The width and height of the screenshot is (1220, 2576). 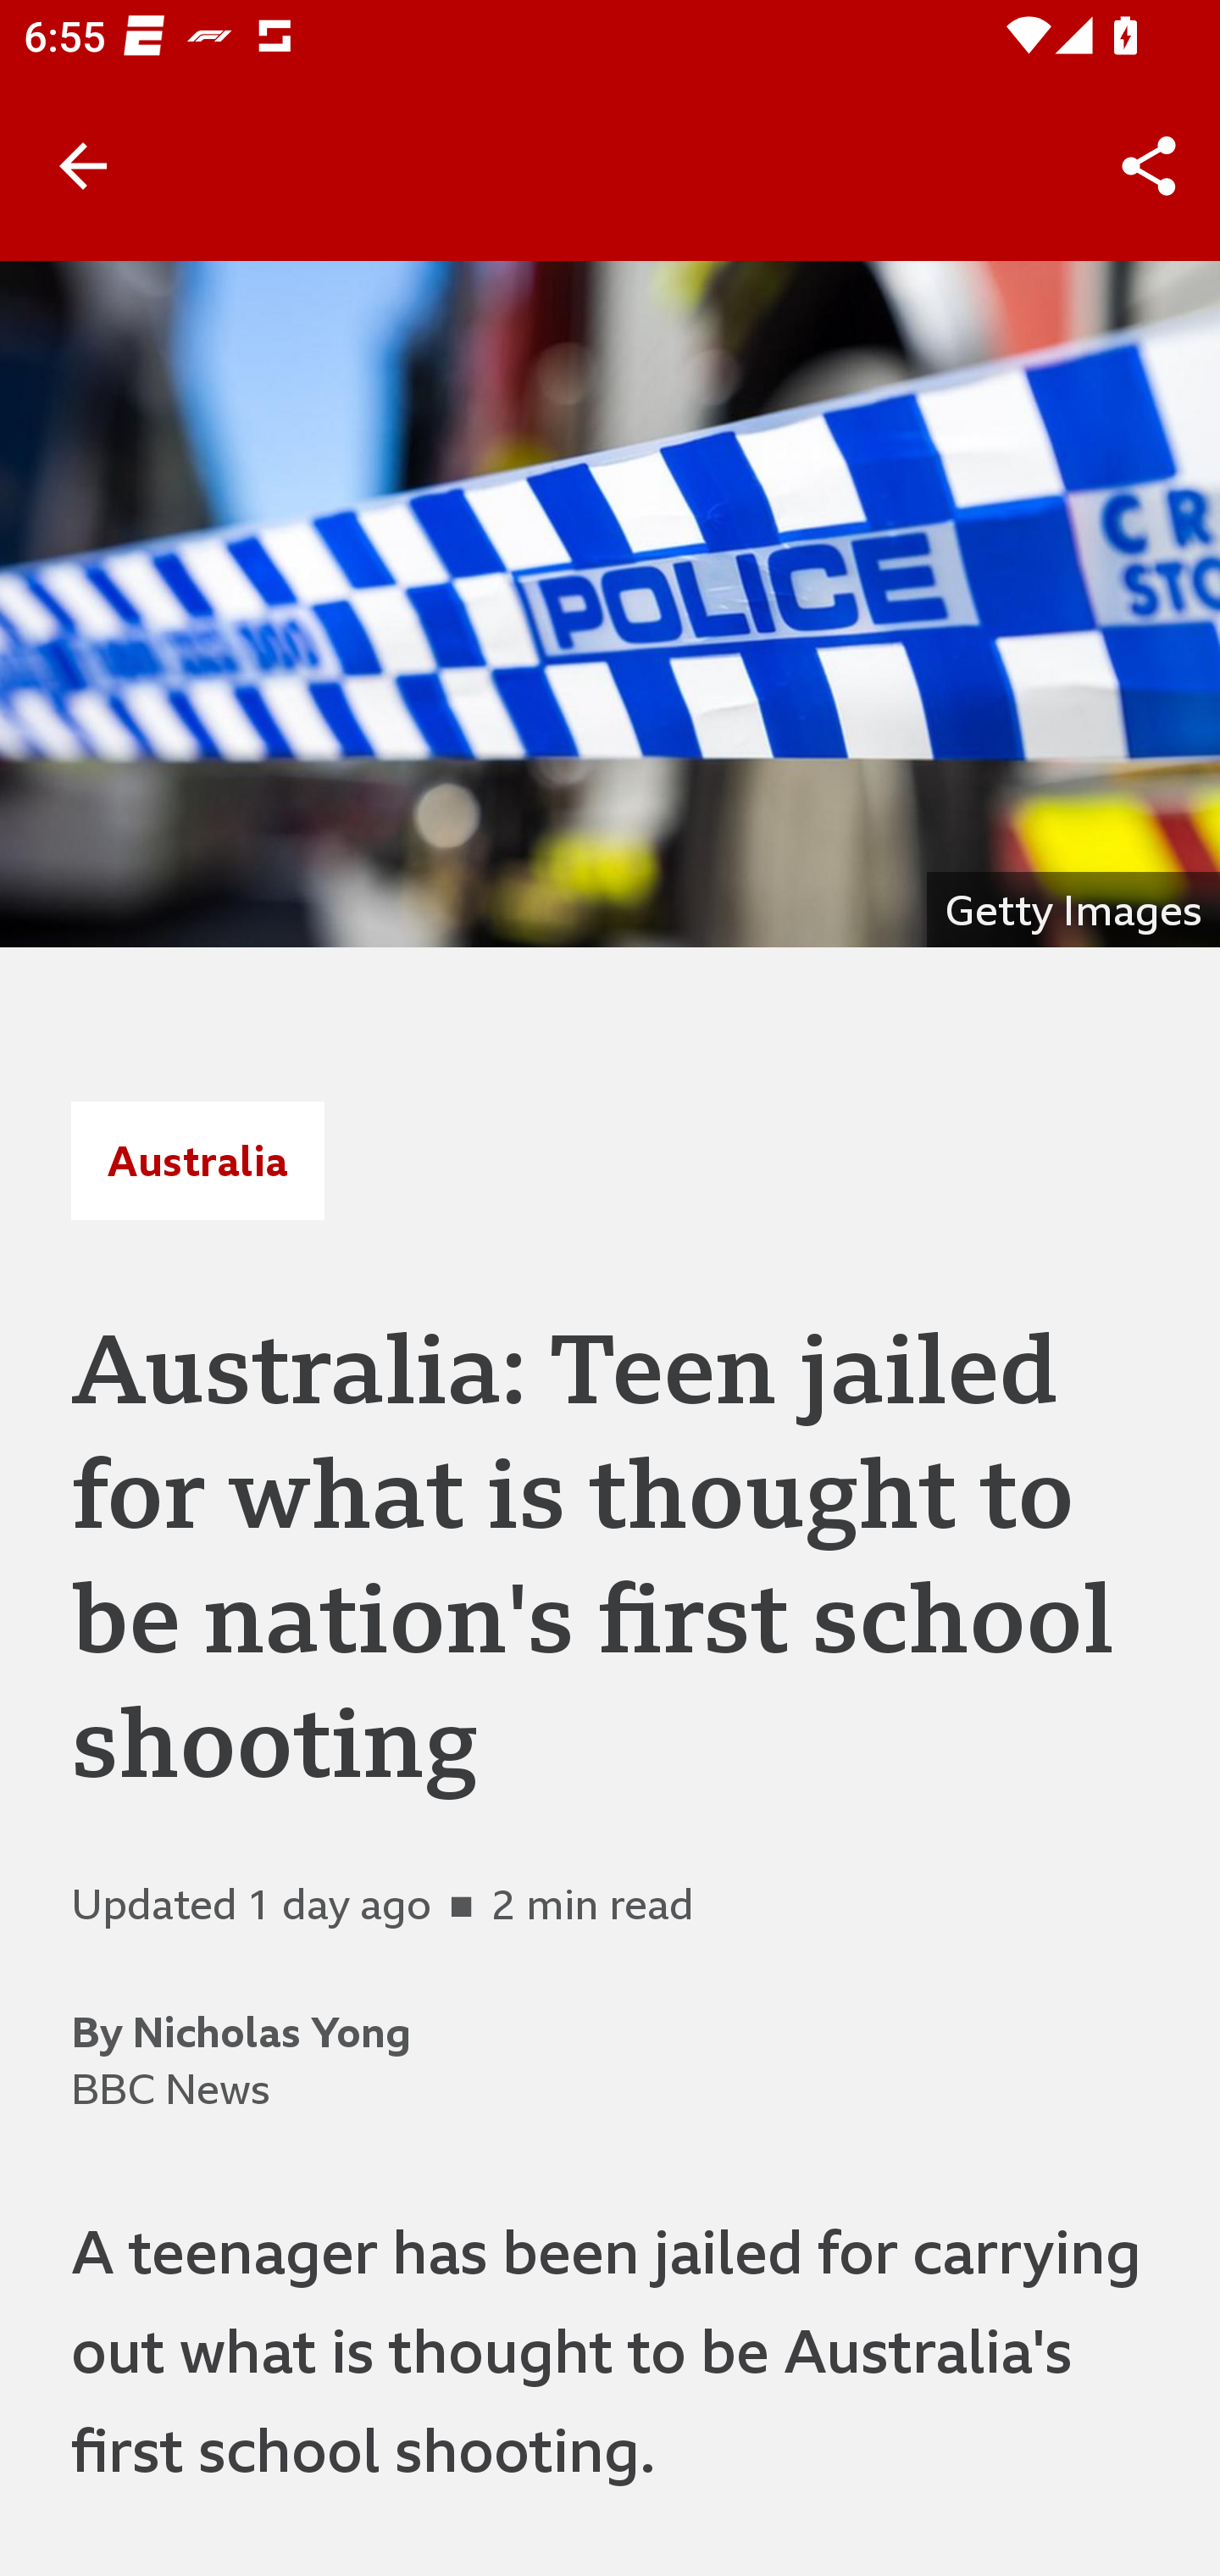 I want to click on Share, so click(x=1149, y=166).